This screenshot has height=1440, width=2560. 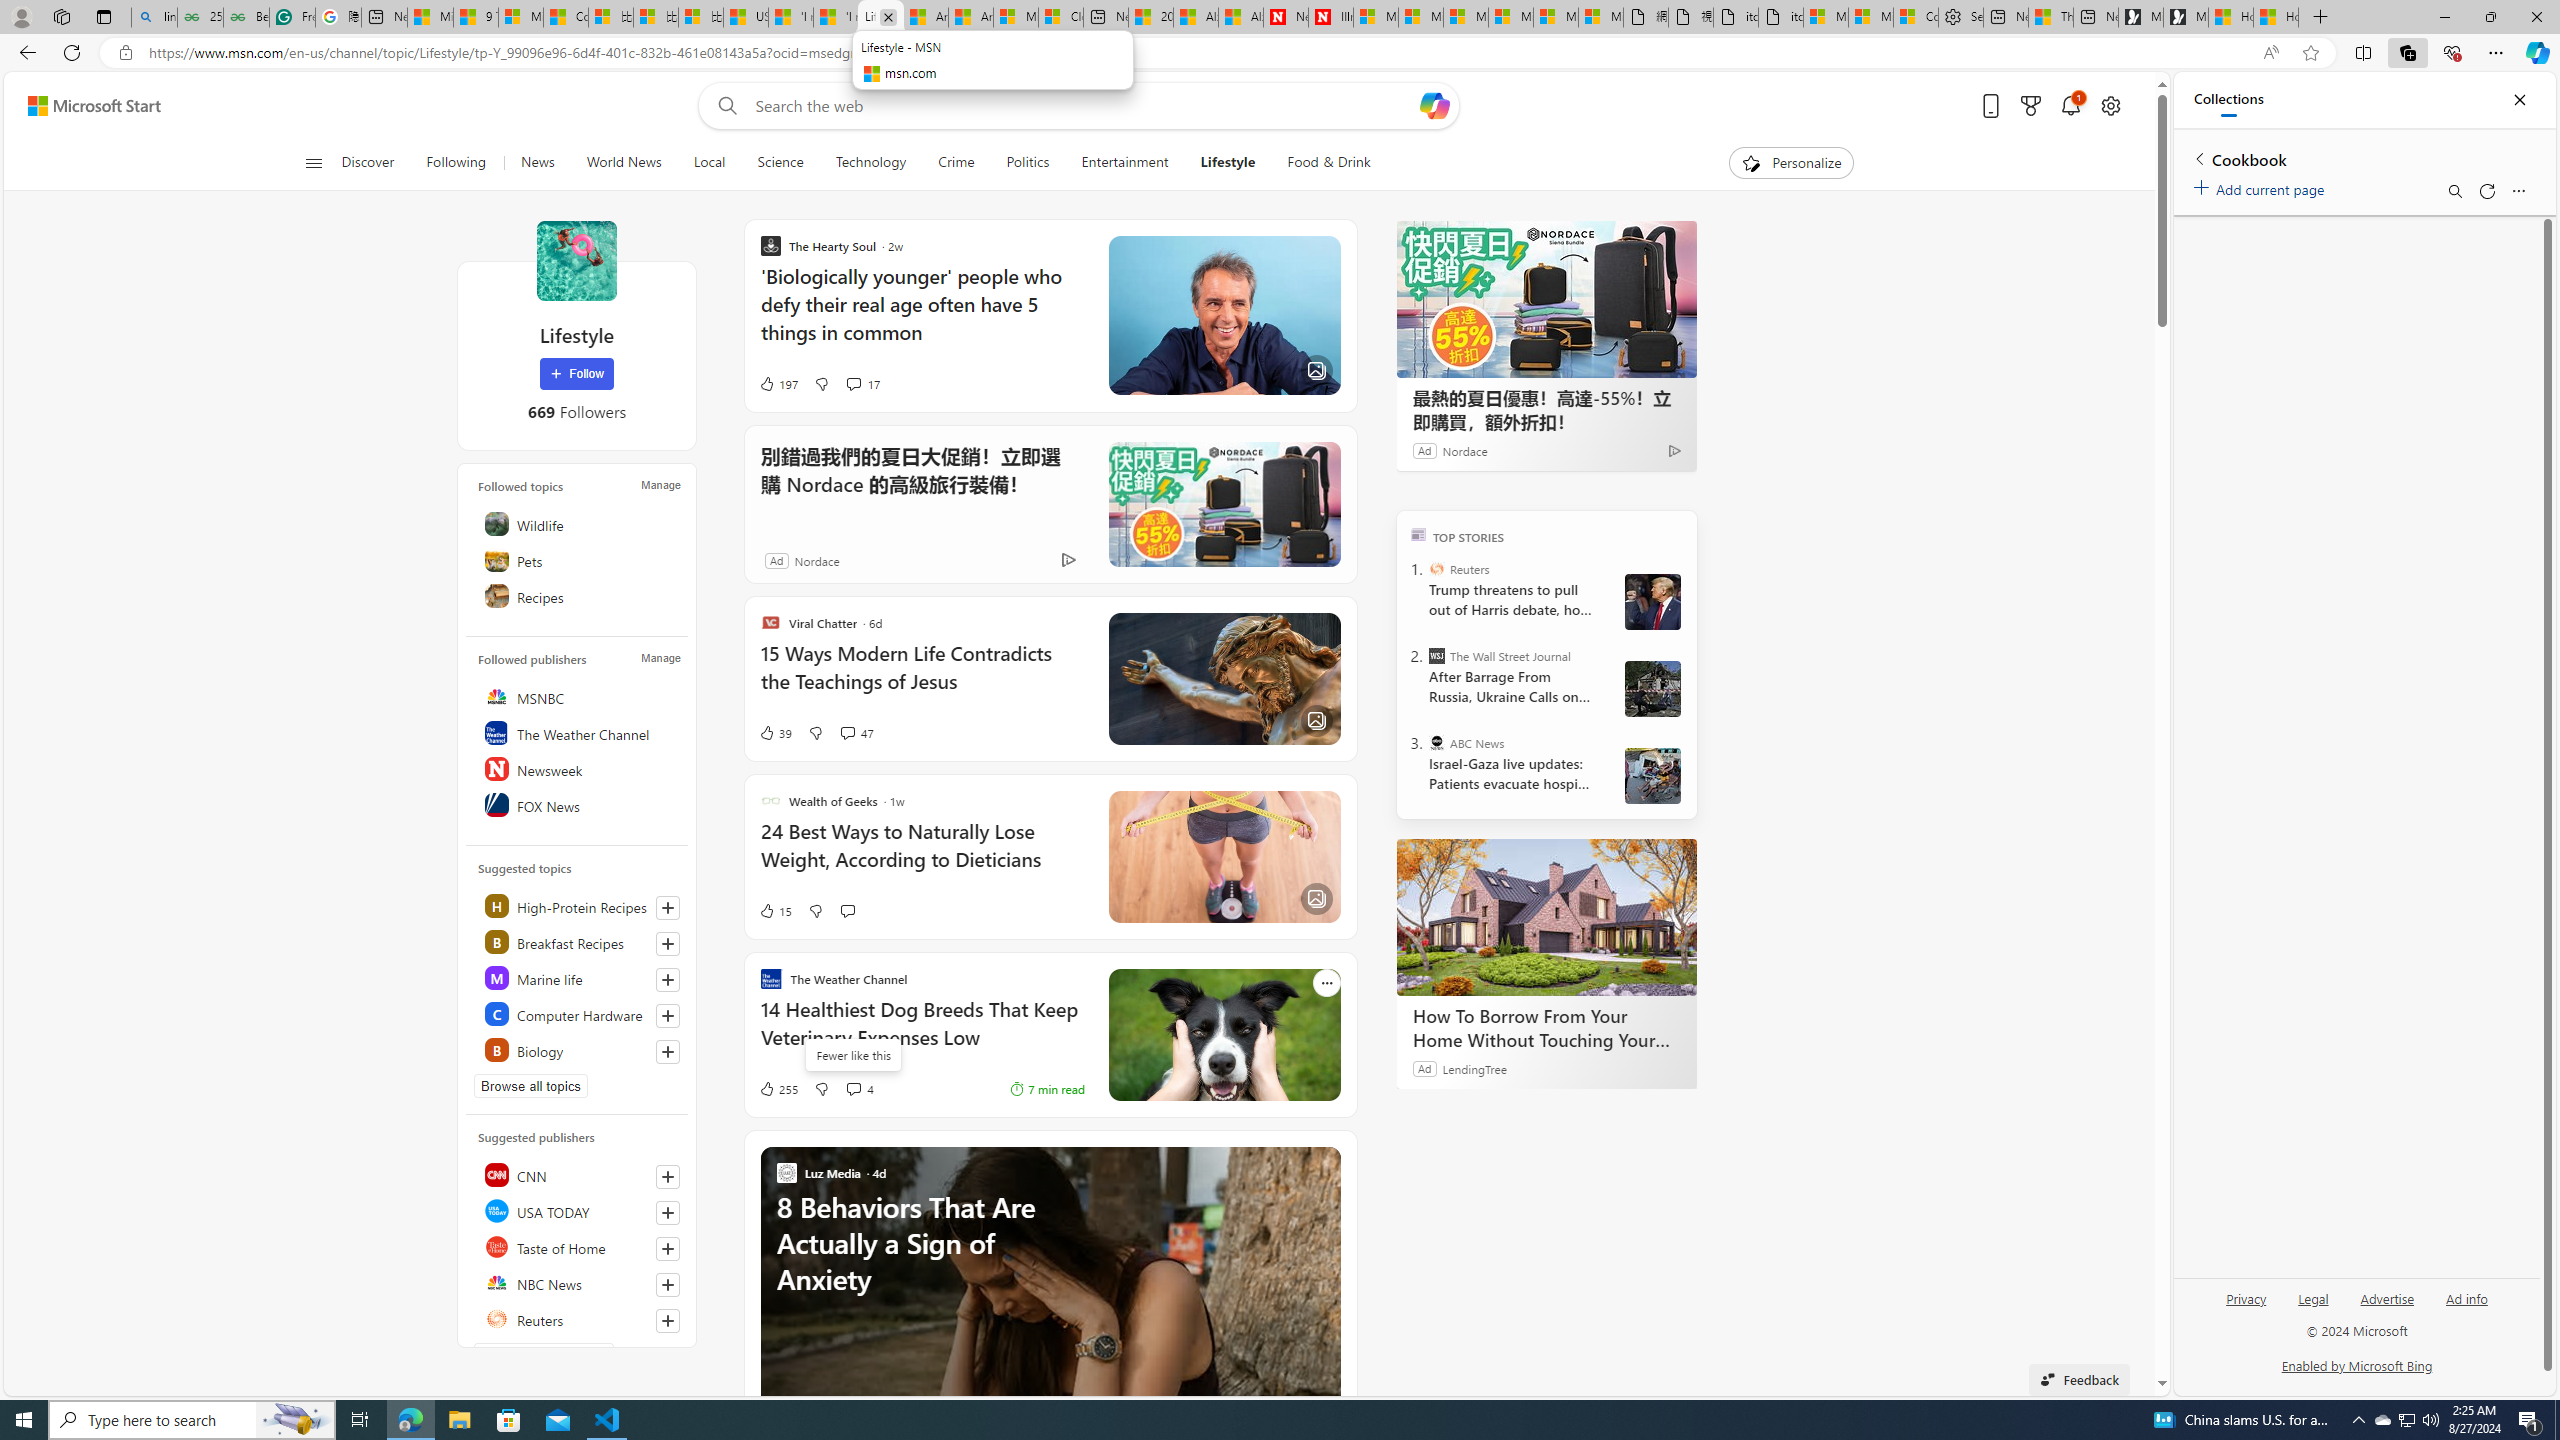 I want to click on Reuters, so click(x=1436, y=569).